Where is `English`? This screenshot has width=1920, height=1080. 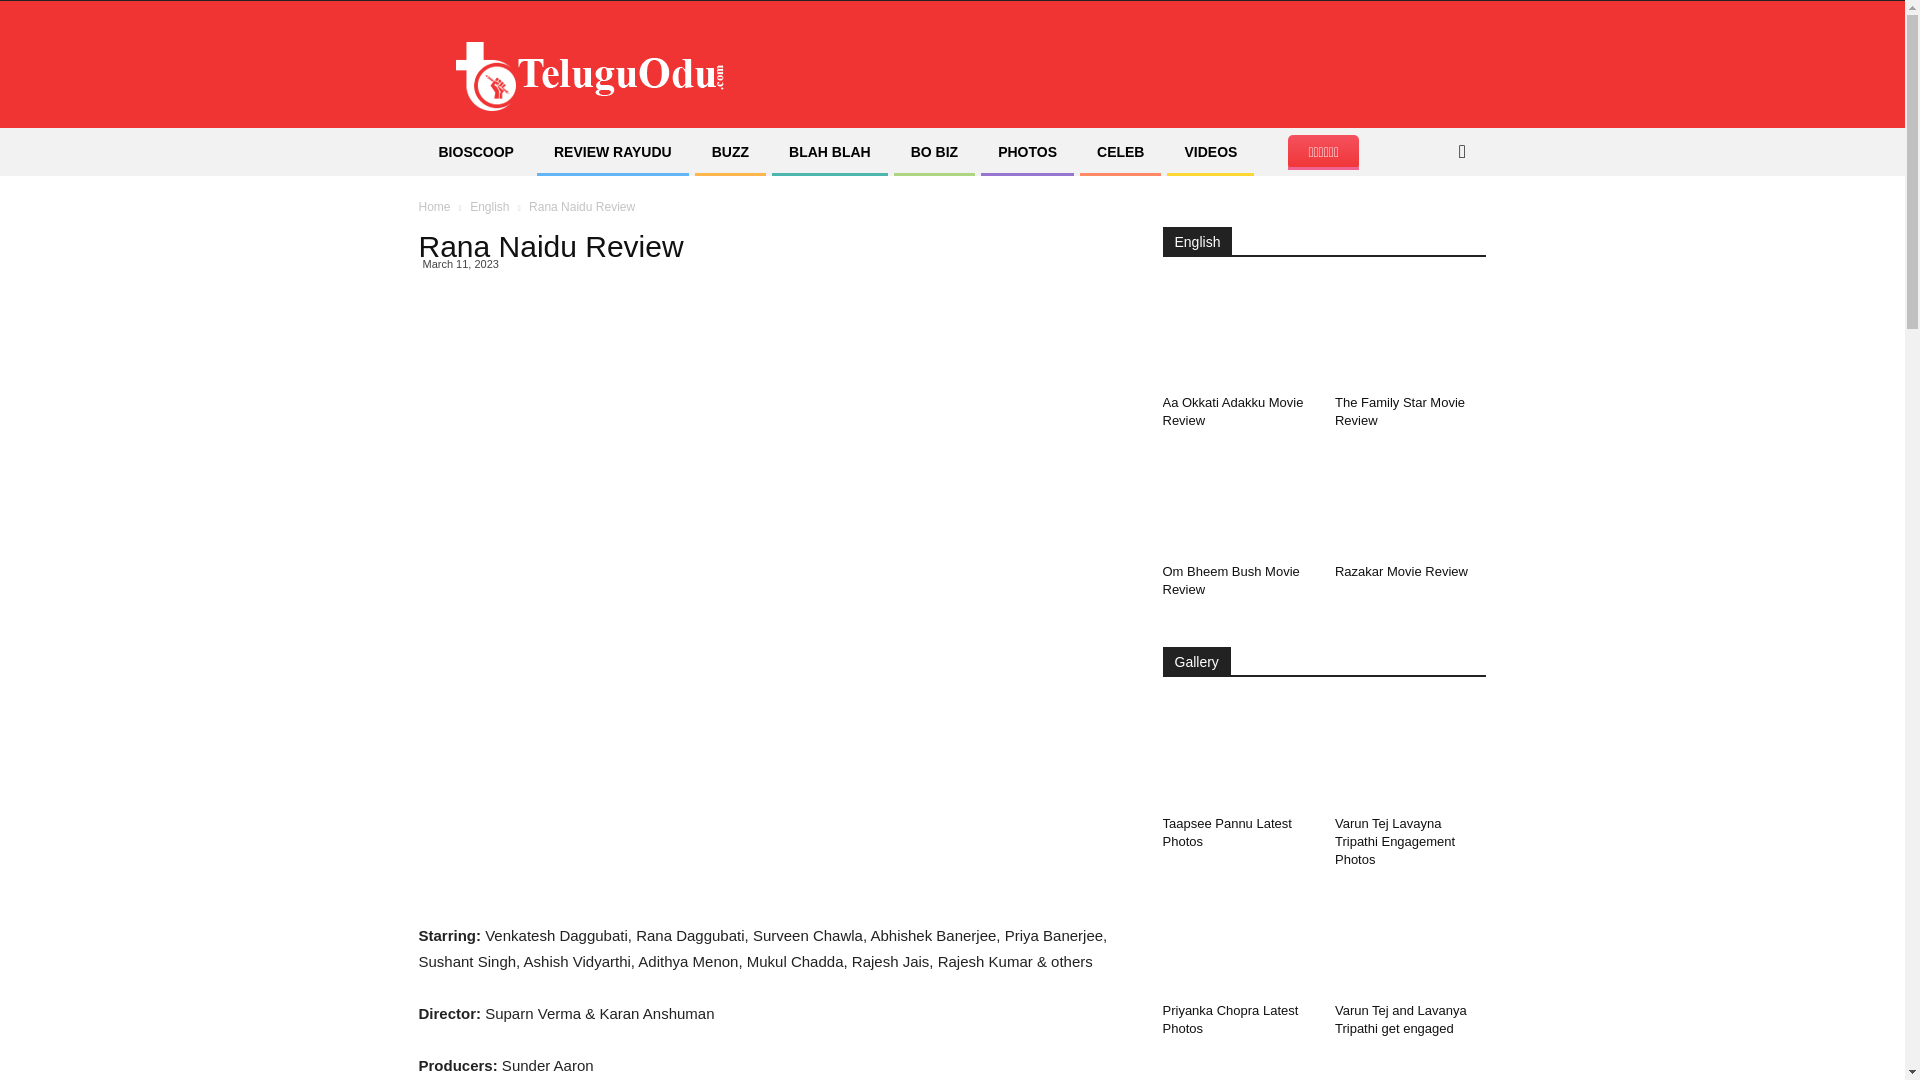
English is located at coordinates (489, 206).